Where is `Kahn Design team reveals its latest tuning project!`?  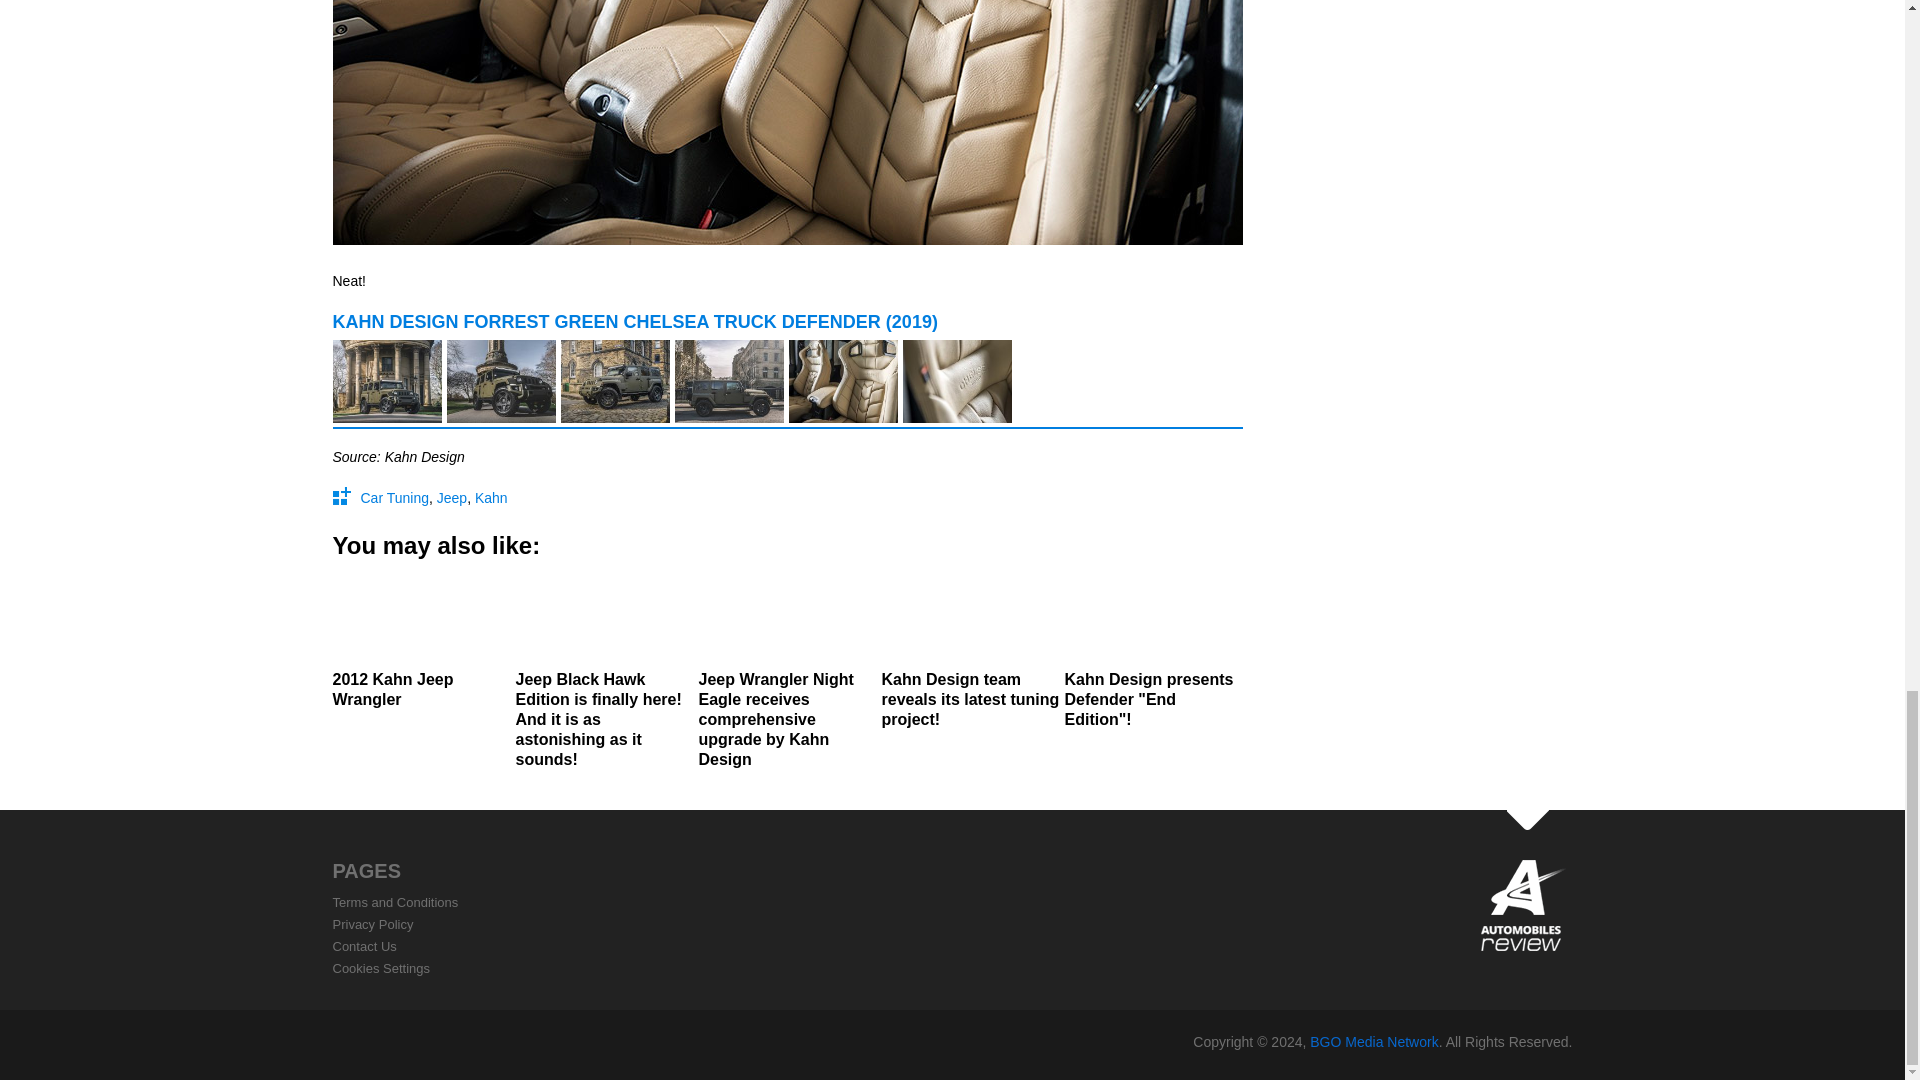
Kahn Design team reveals its latest tuning project! is located at coordinates (970, 652).